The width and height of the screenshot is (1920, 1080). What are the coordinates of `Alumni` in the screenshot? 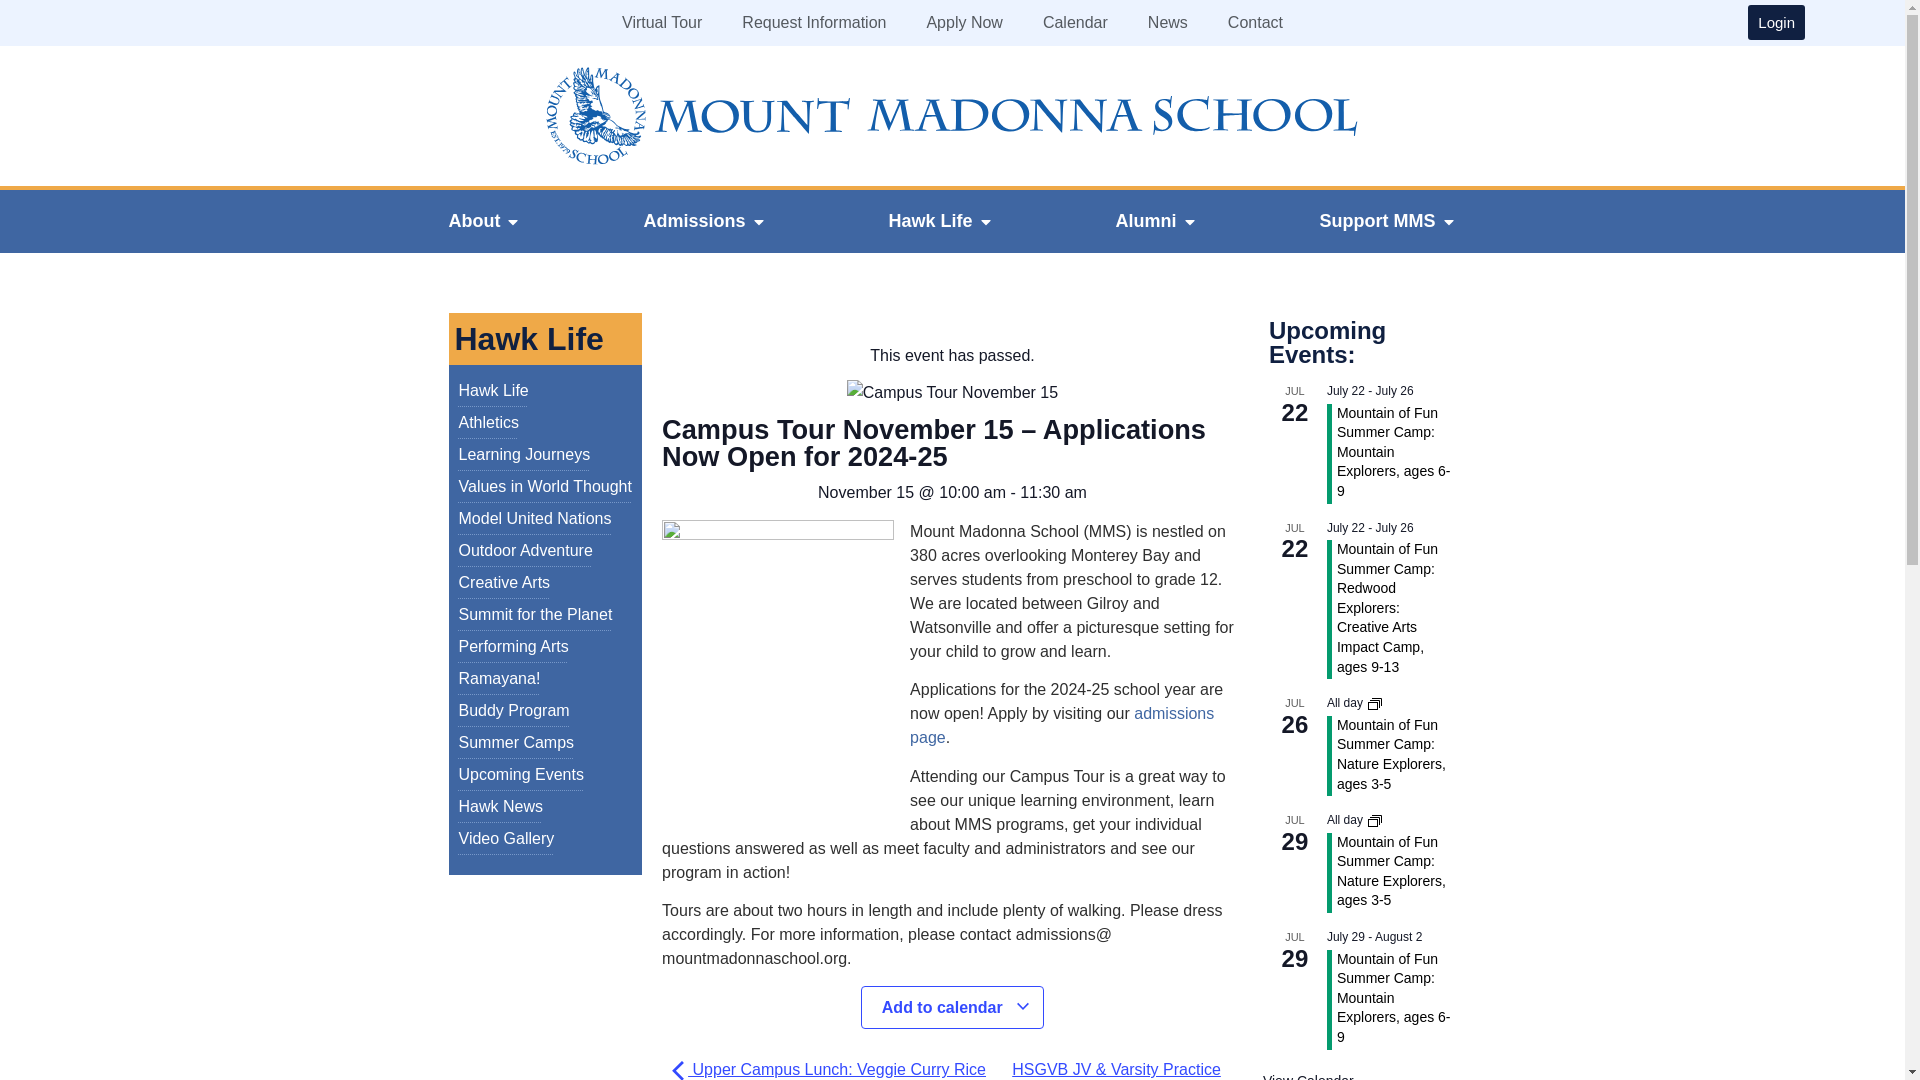 It's located at (1146, 222).